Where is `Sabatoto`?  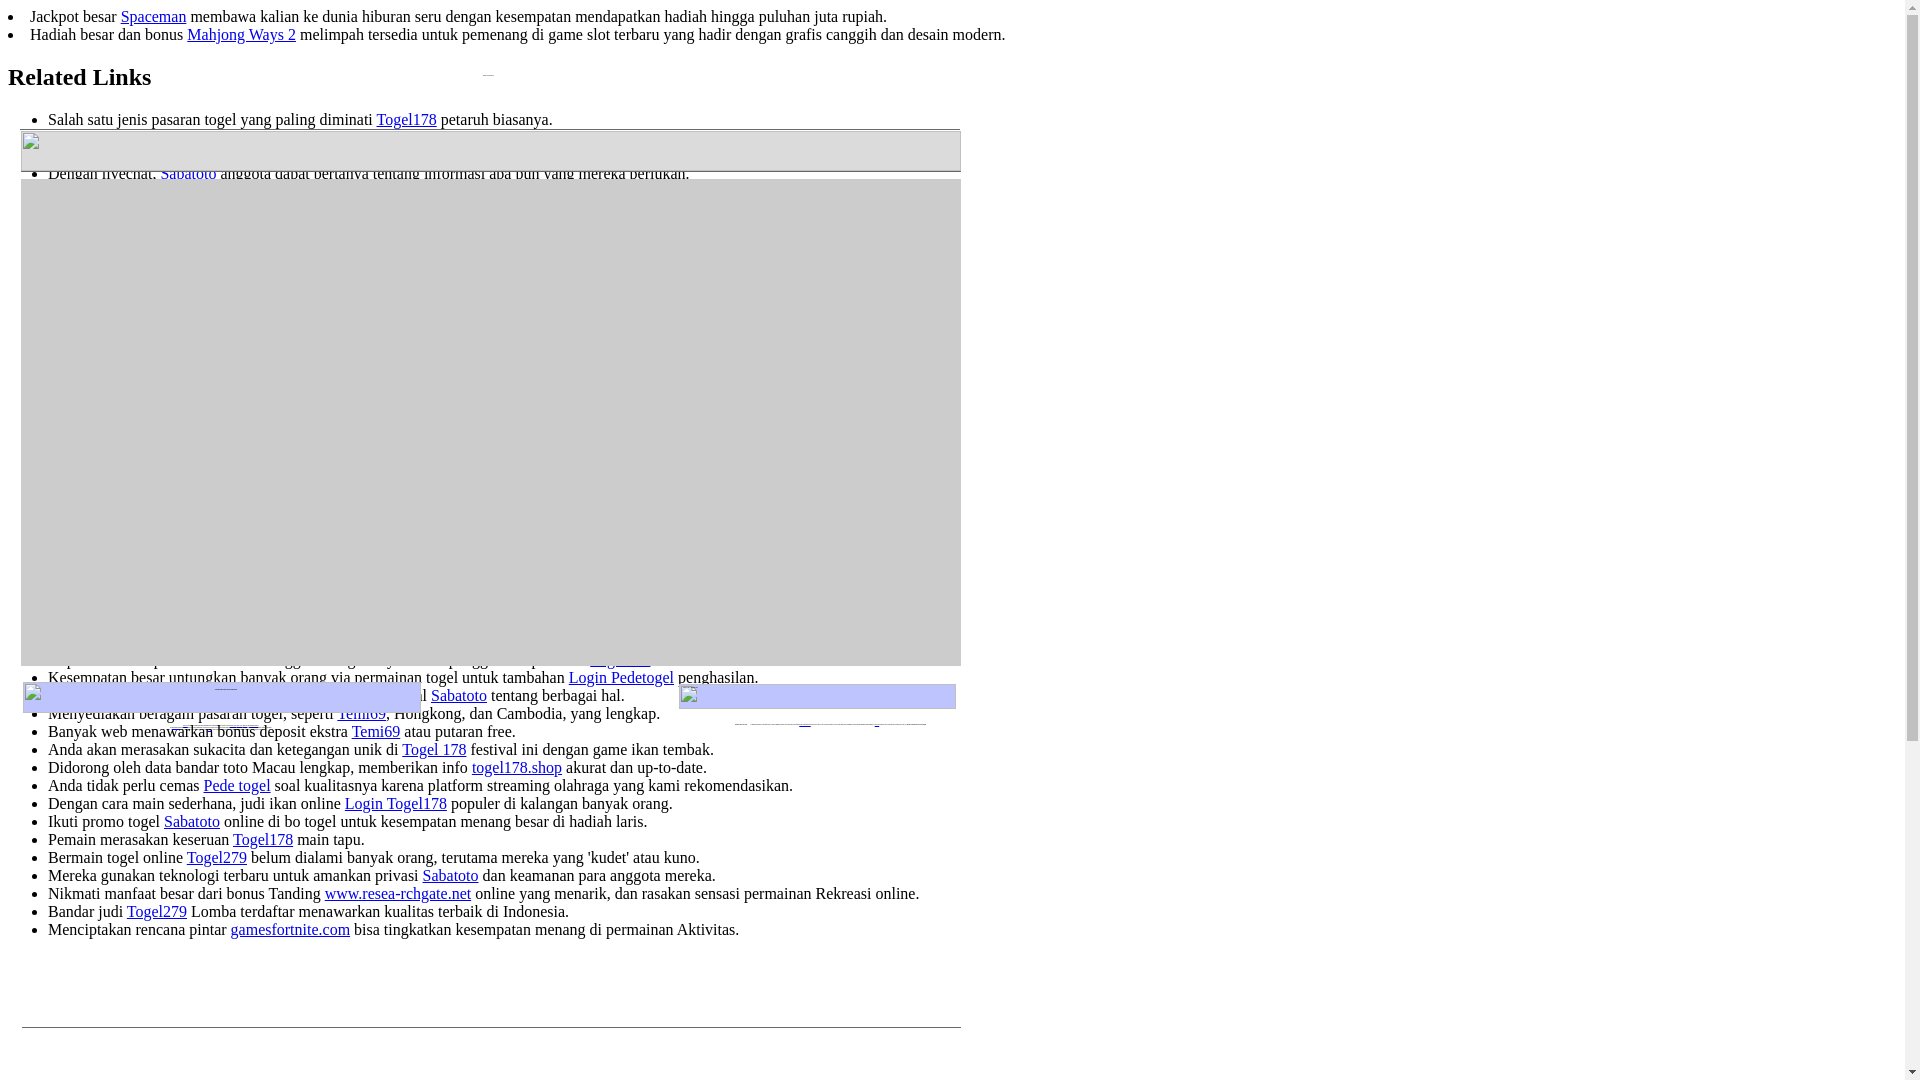 Sabatoto is located at coordinates (187, 174).